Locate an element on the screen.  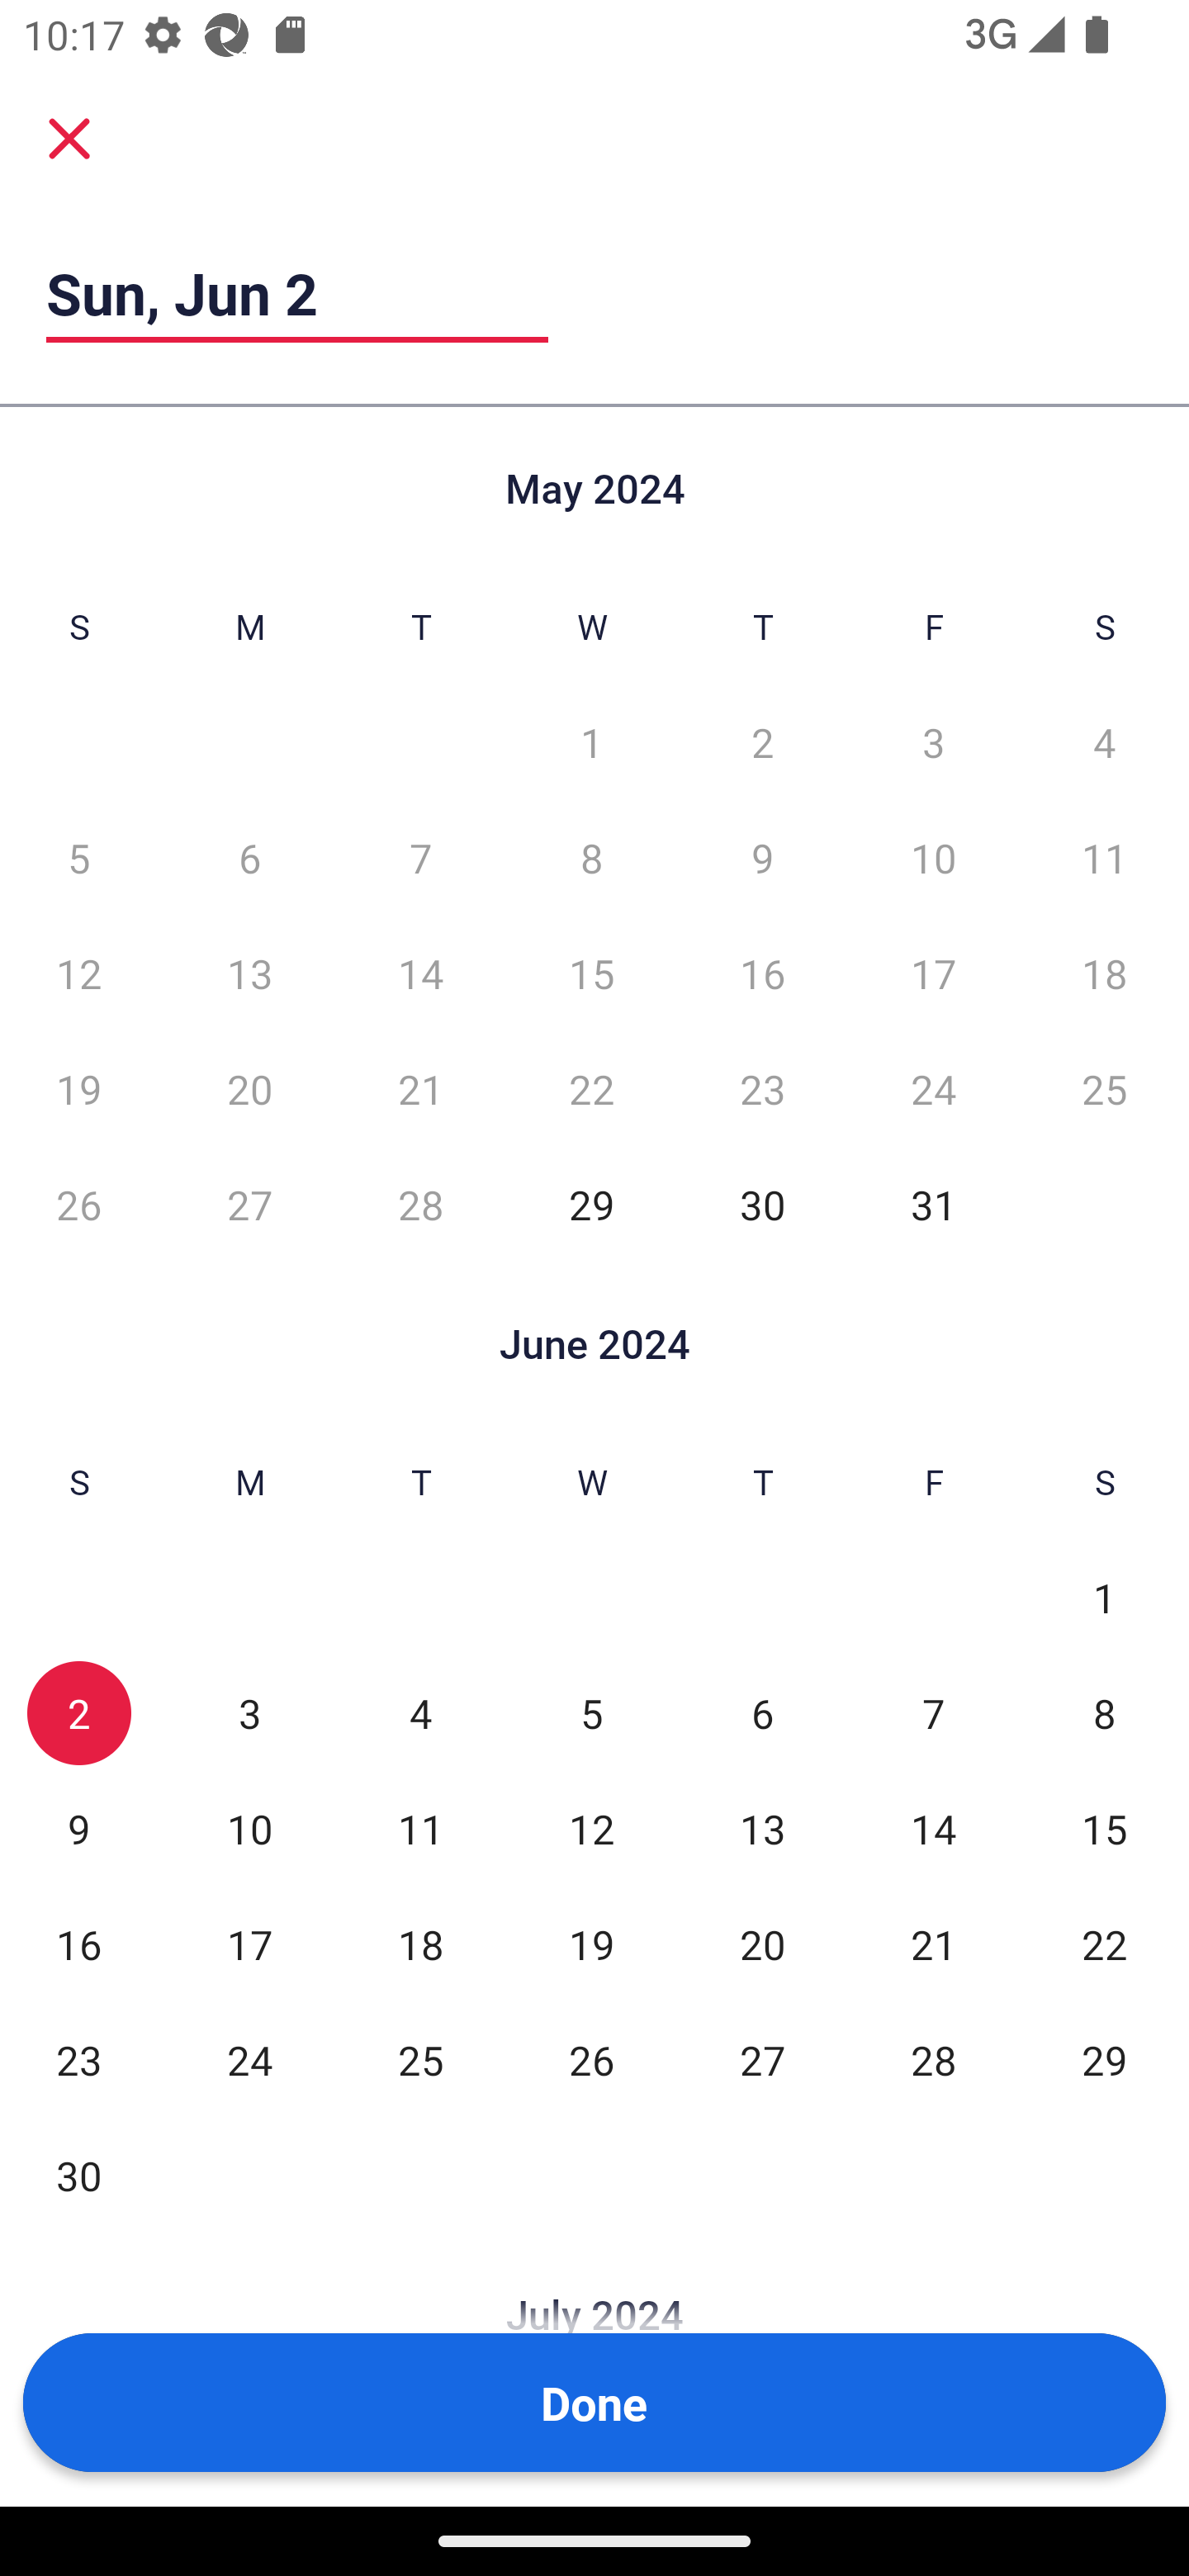
19 Sun, May 19, Not Selected is located at coordinates (78, 1088).